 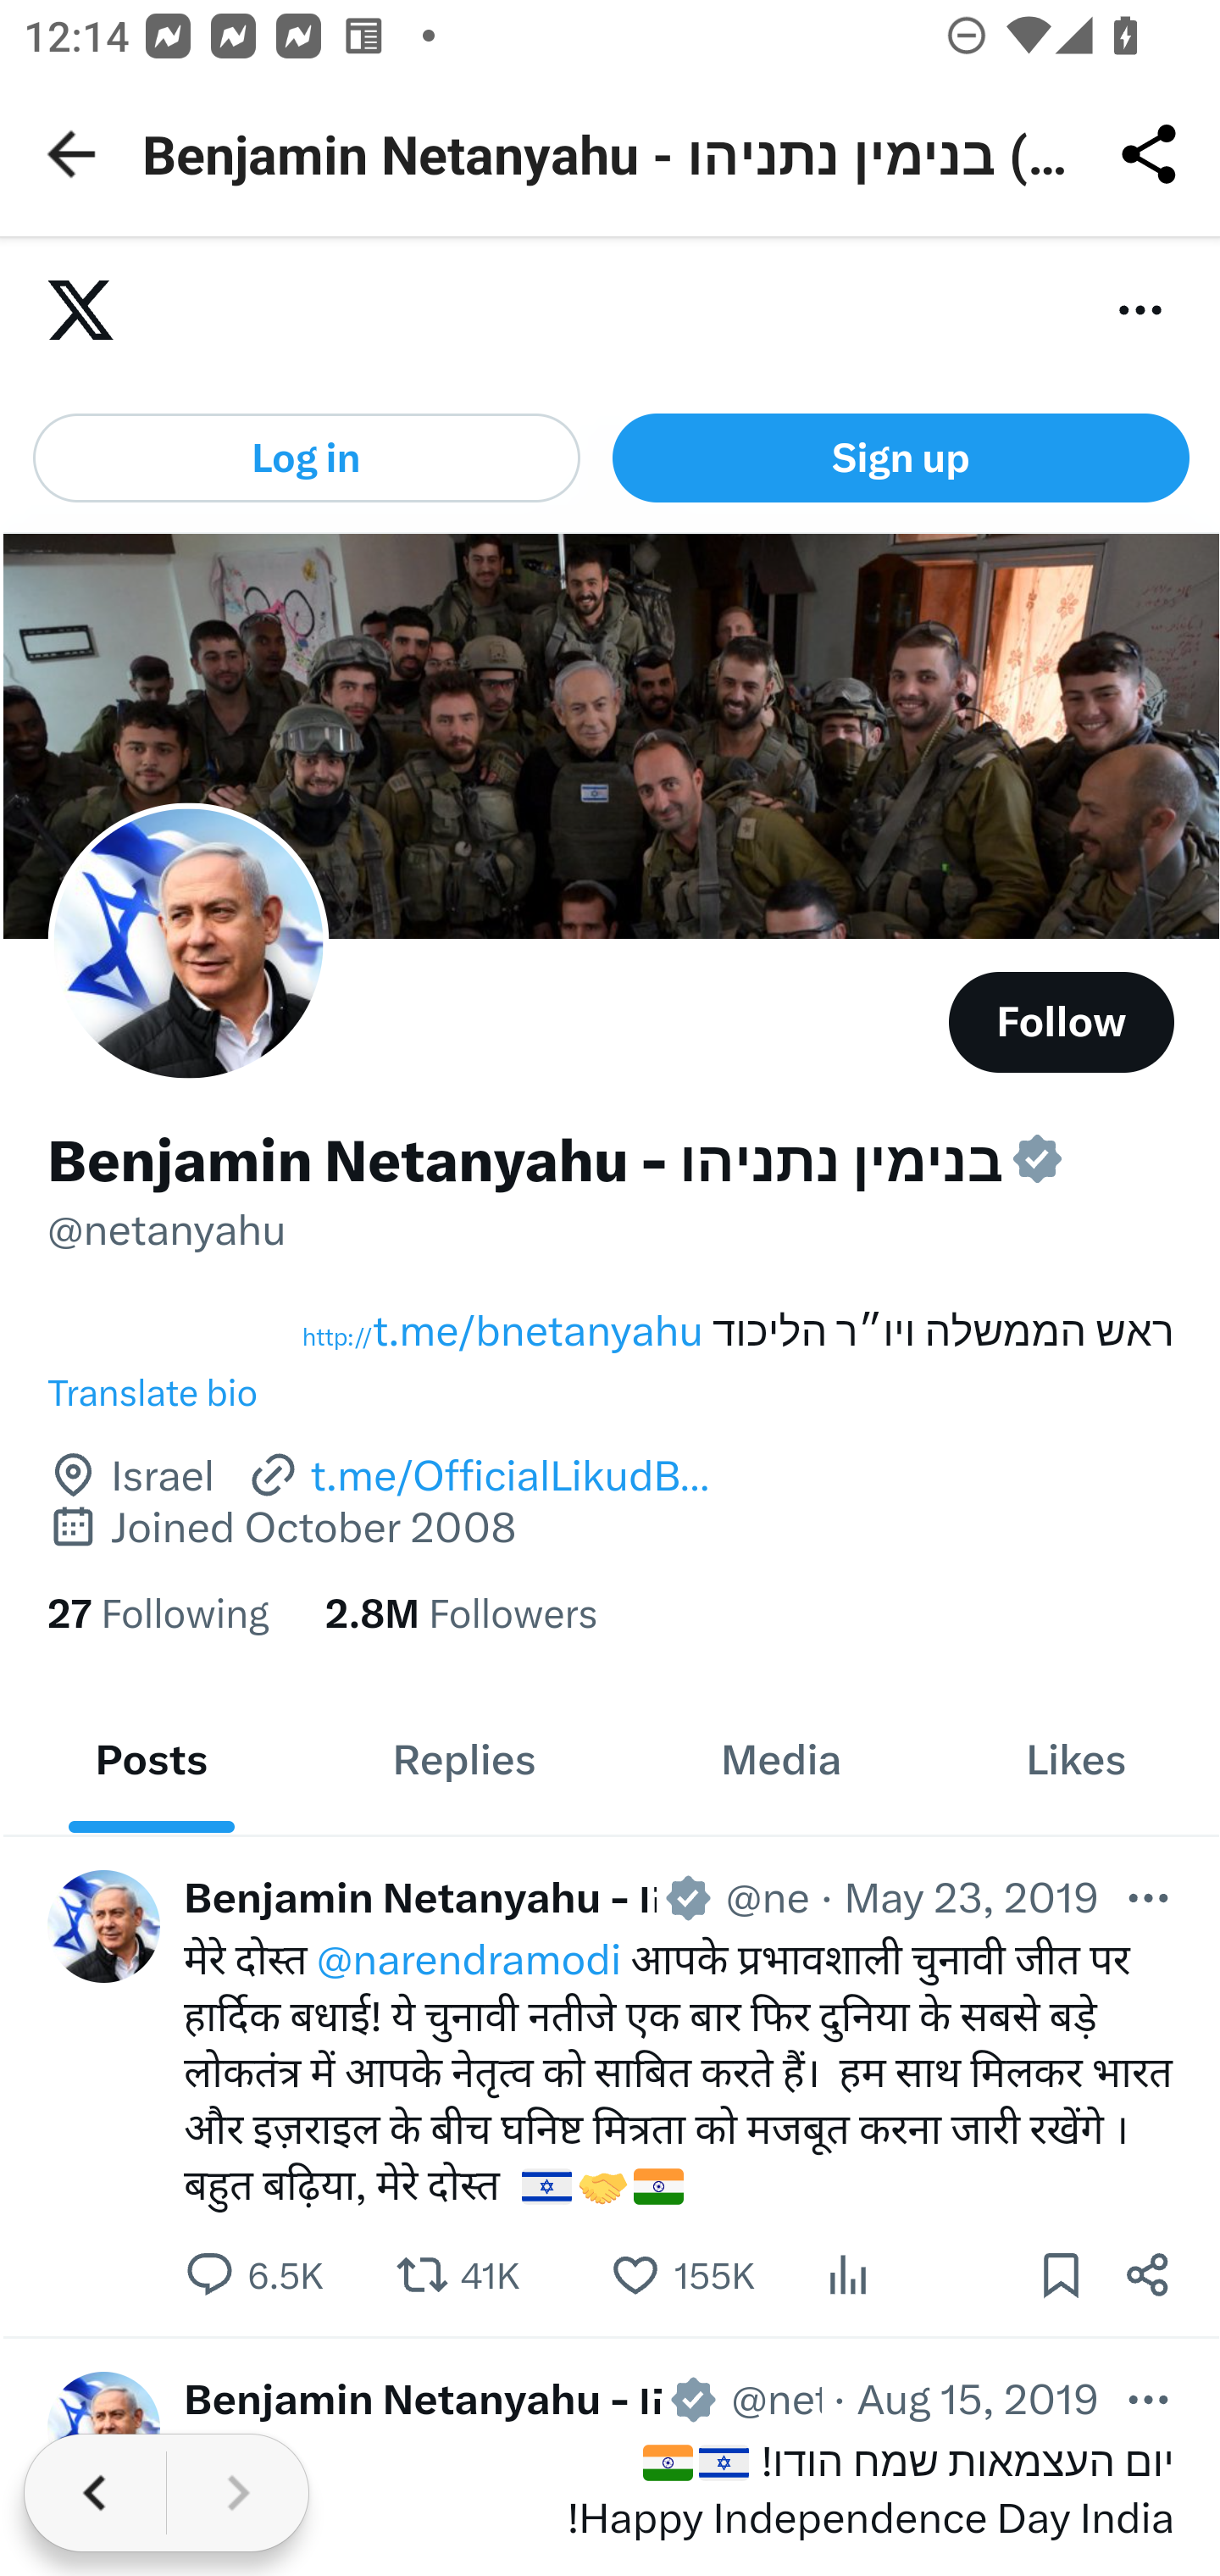 What do you see at coordinates (468, 1960) in the screenshot?
I see `@narendramodi` at bounding box center [468, 1960].